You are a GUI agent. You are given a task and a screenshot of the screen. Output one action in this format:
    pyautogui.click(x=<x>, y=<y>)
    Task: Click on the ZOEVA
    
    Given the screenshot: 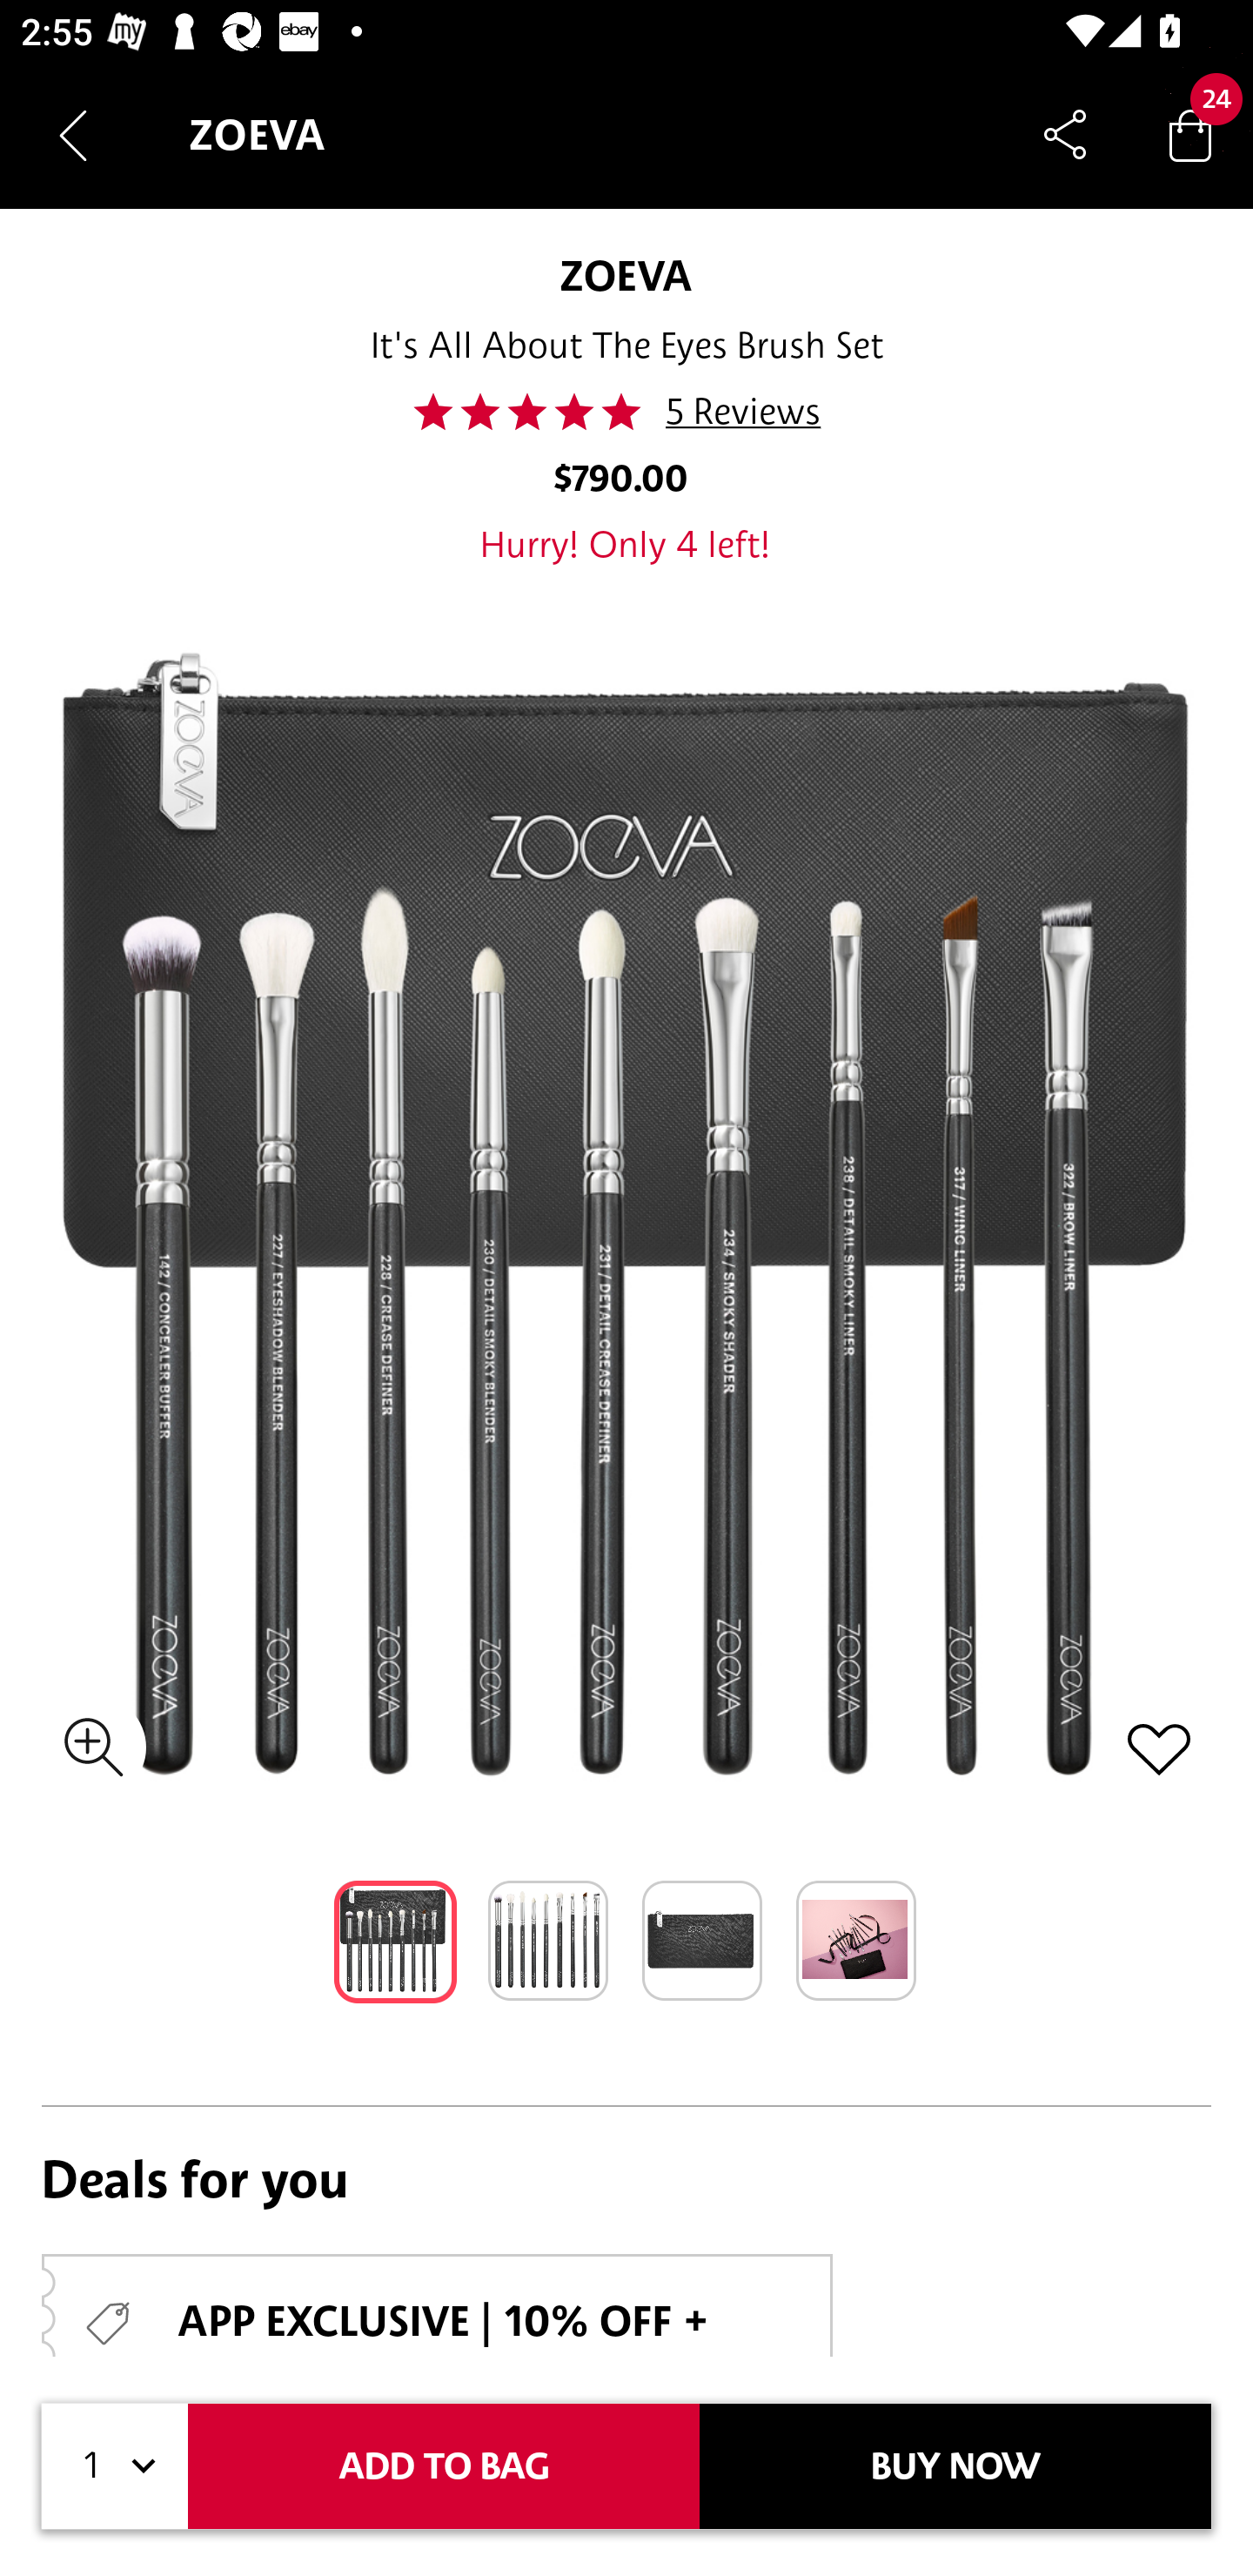 What is the action you would take?
    pyautogui.click(x=626, y=275)
    